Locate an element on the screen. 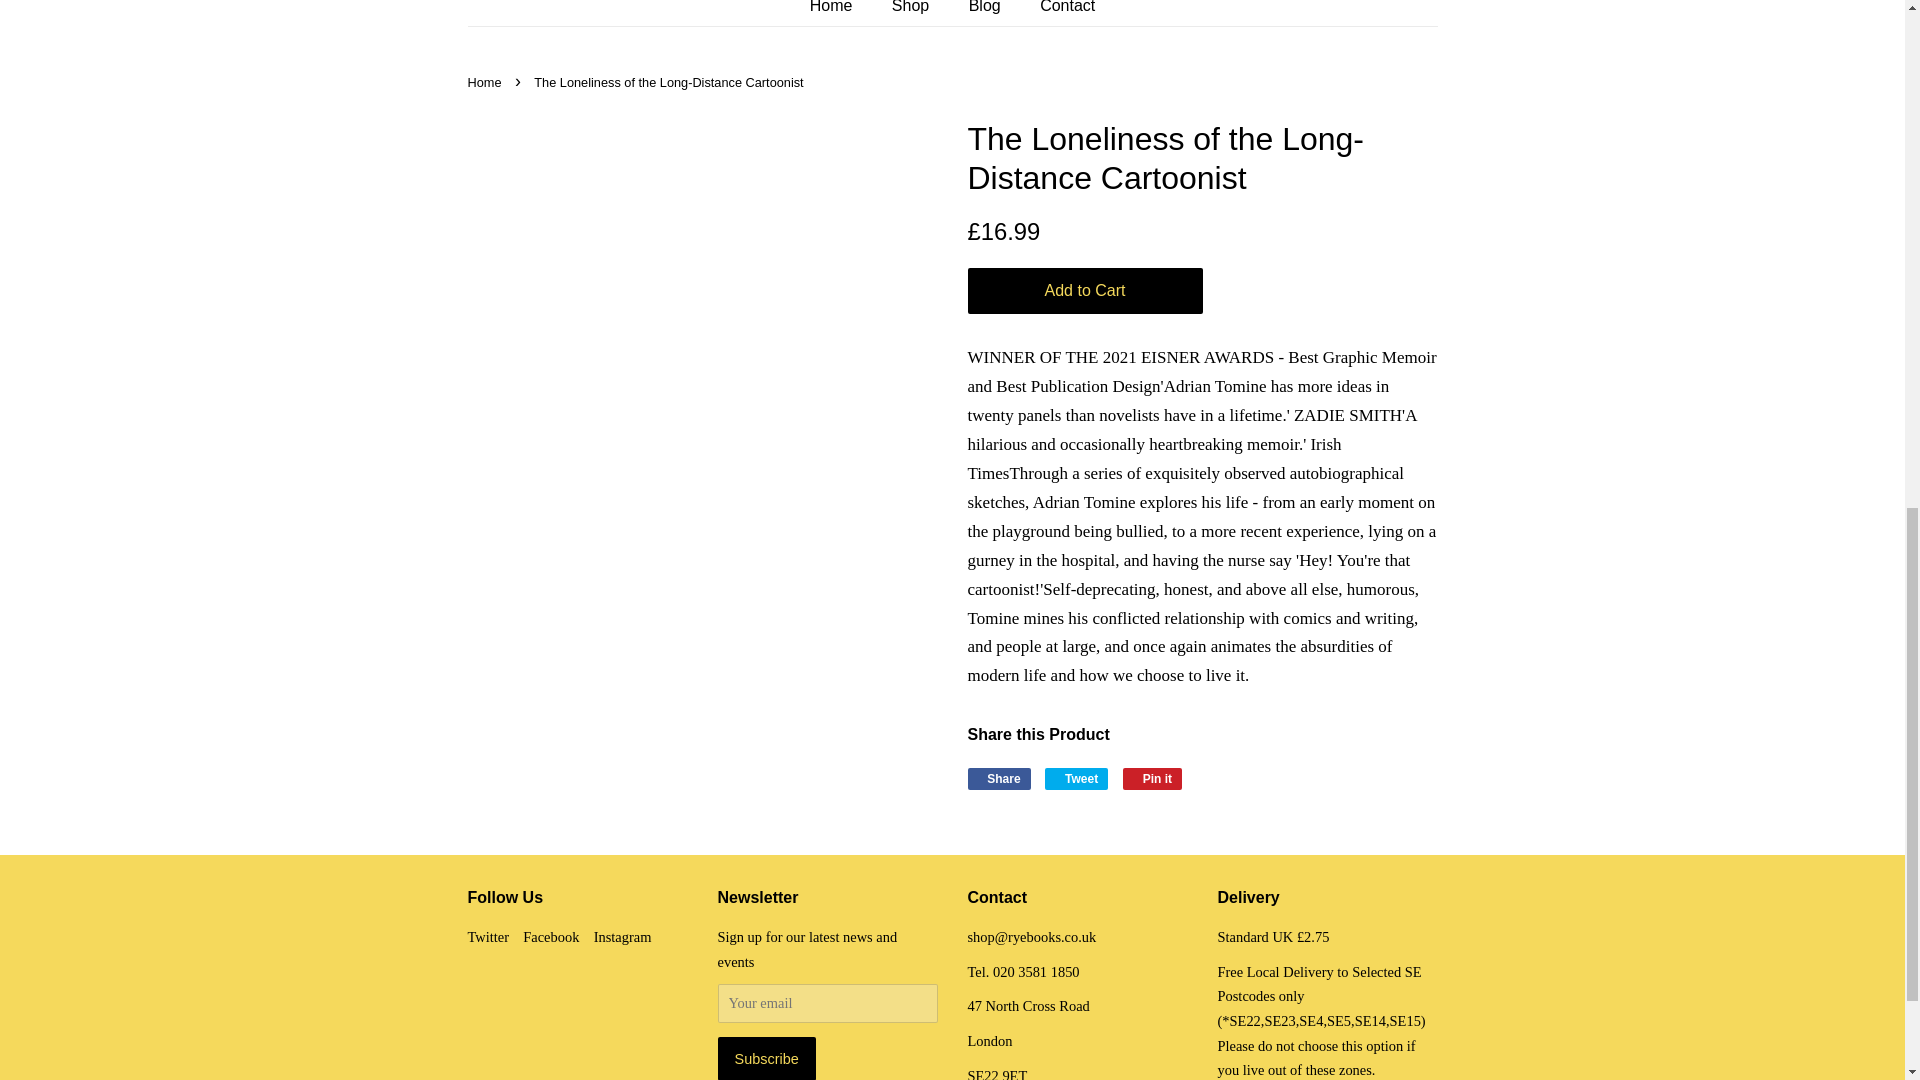 The image size is (1920, 1080). Rye Books on Twitter is located at coordinates (489, 936).